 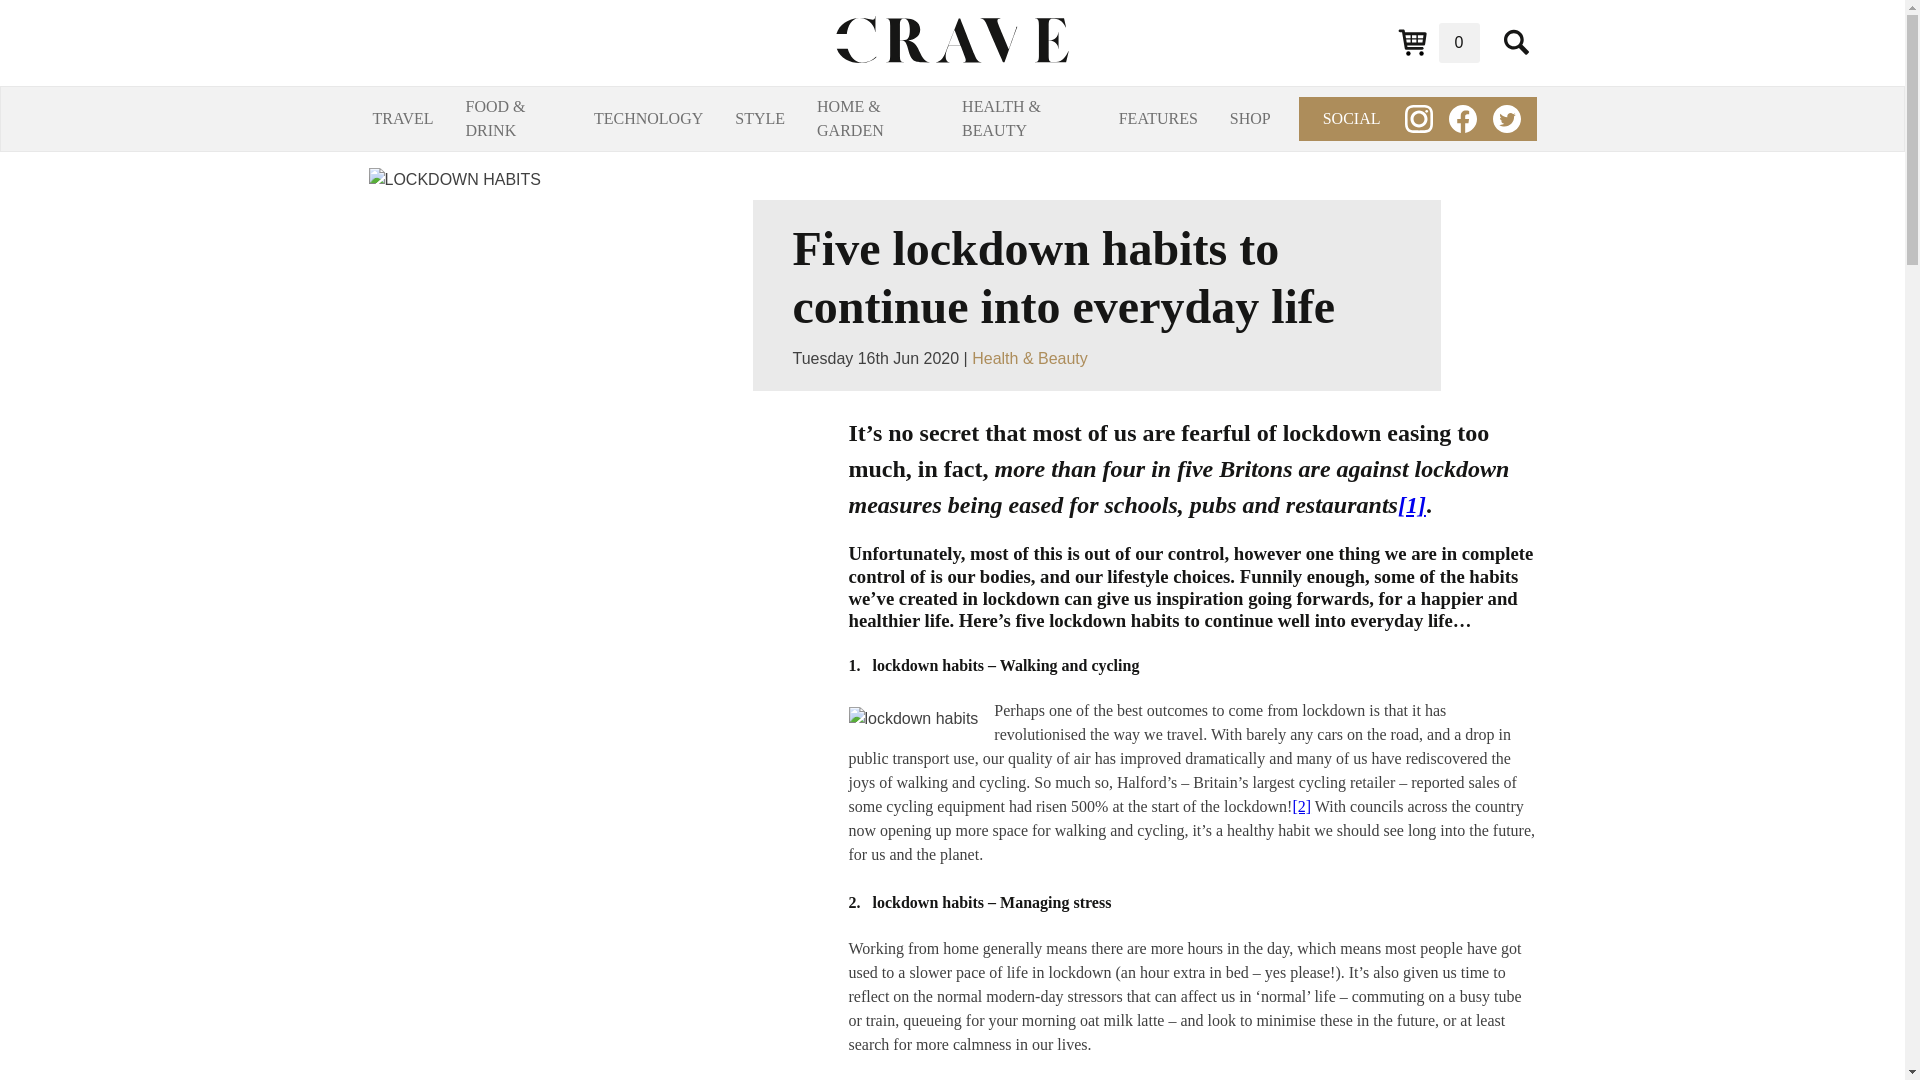 I want to click on TECHNOLOGY, so click(x=648, y=118).